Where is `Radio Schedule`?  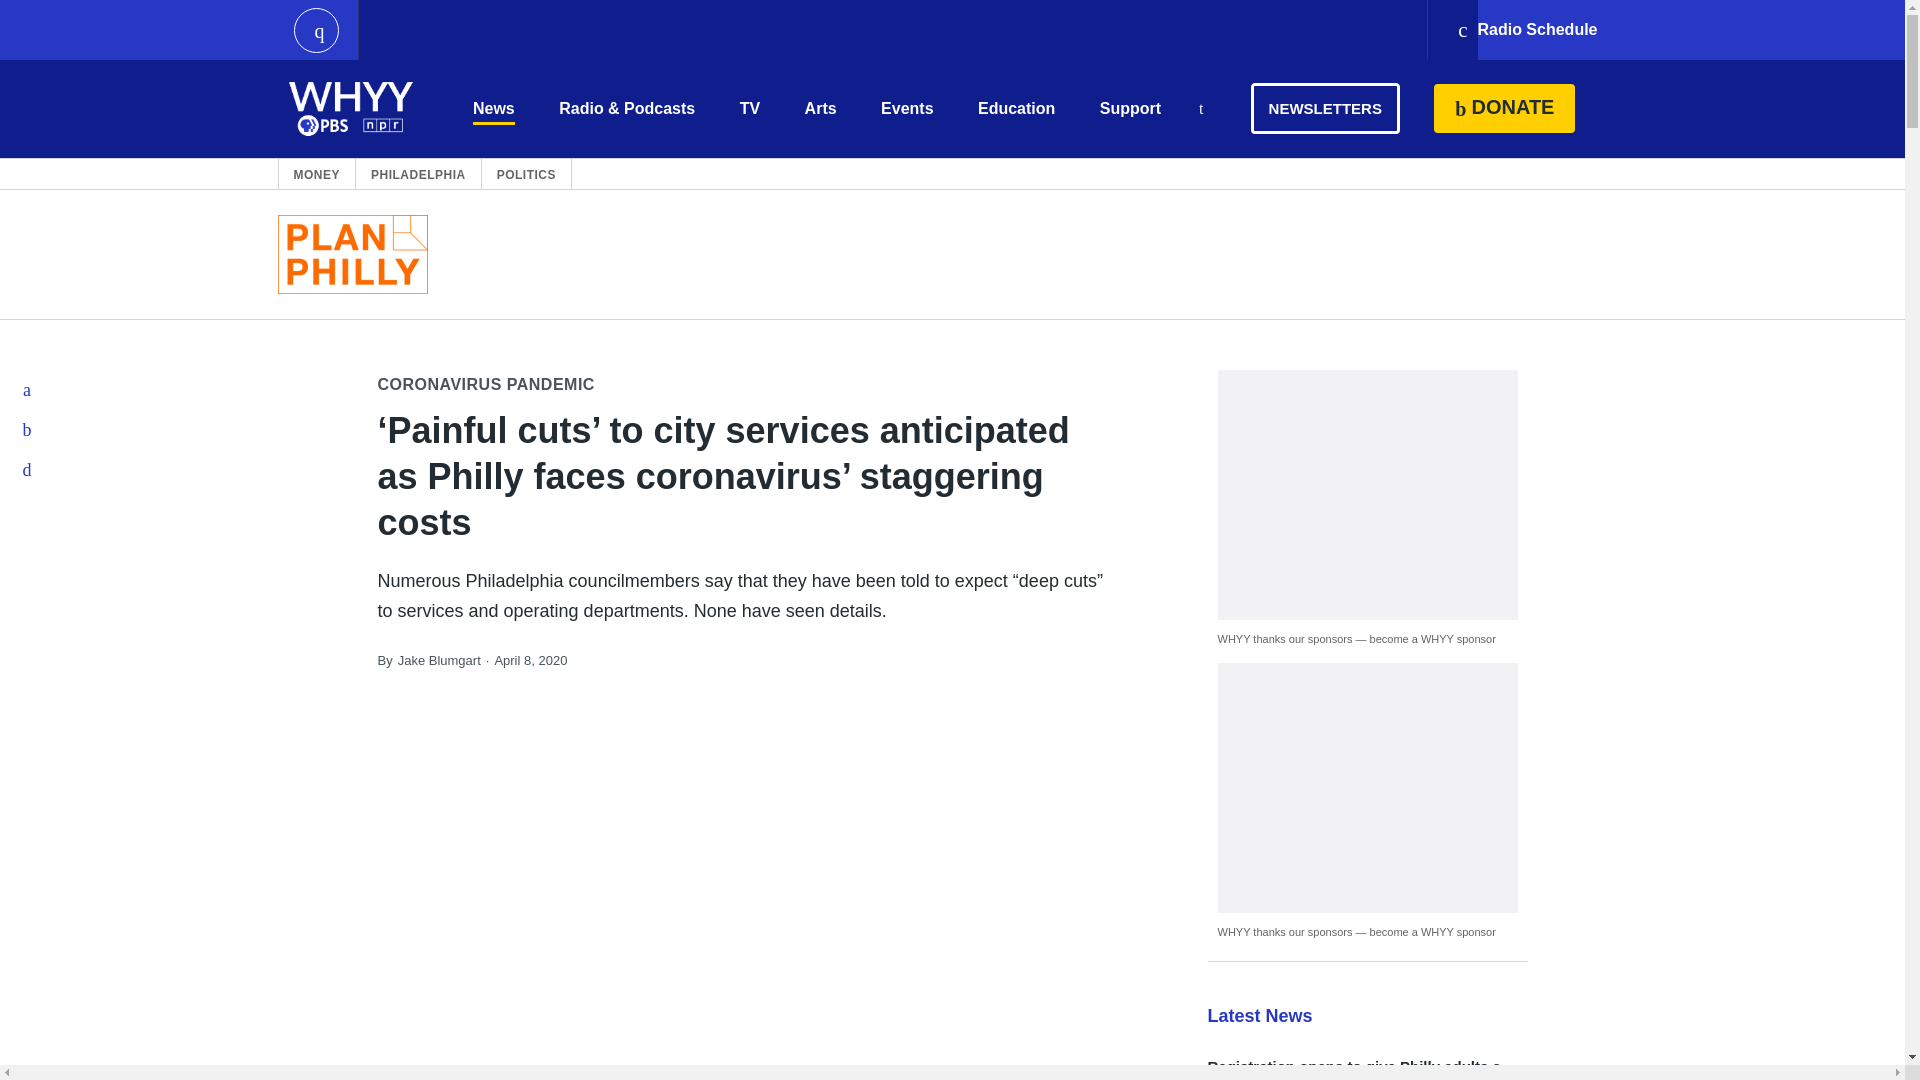 Radio Schedule is located at coordinates (1526, 30).